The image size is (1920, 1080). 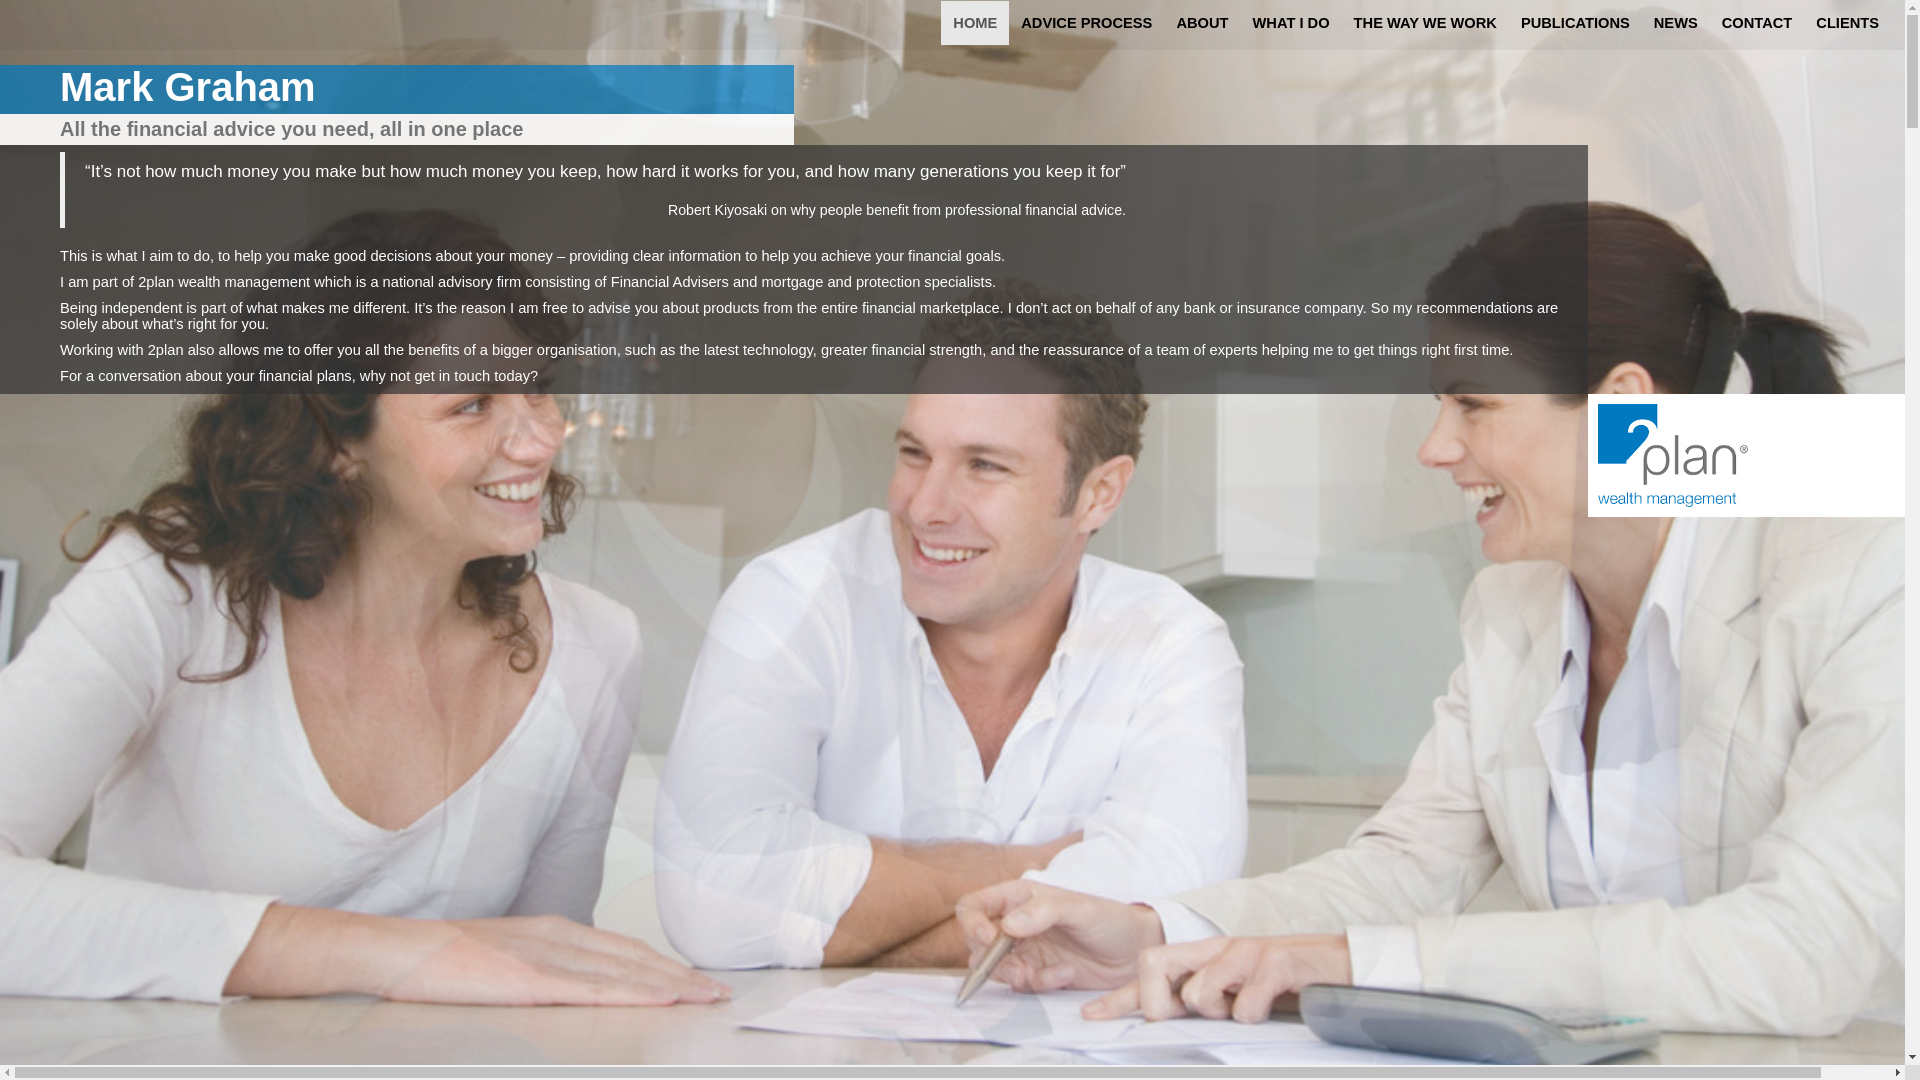 What do you see at coordinates (1758, 23) in the screenshot?
I see `CONTACT` at bounding box center [1758, 23].